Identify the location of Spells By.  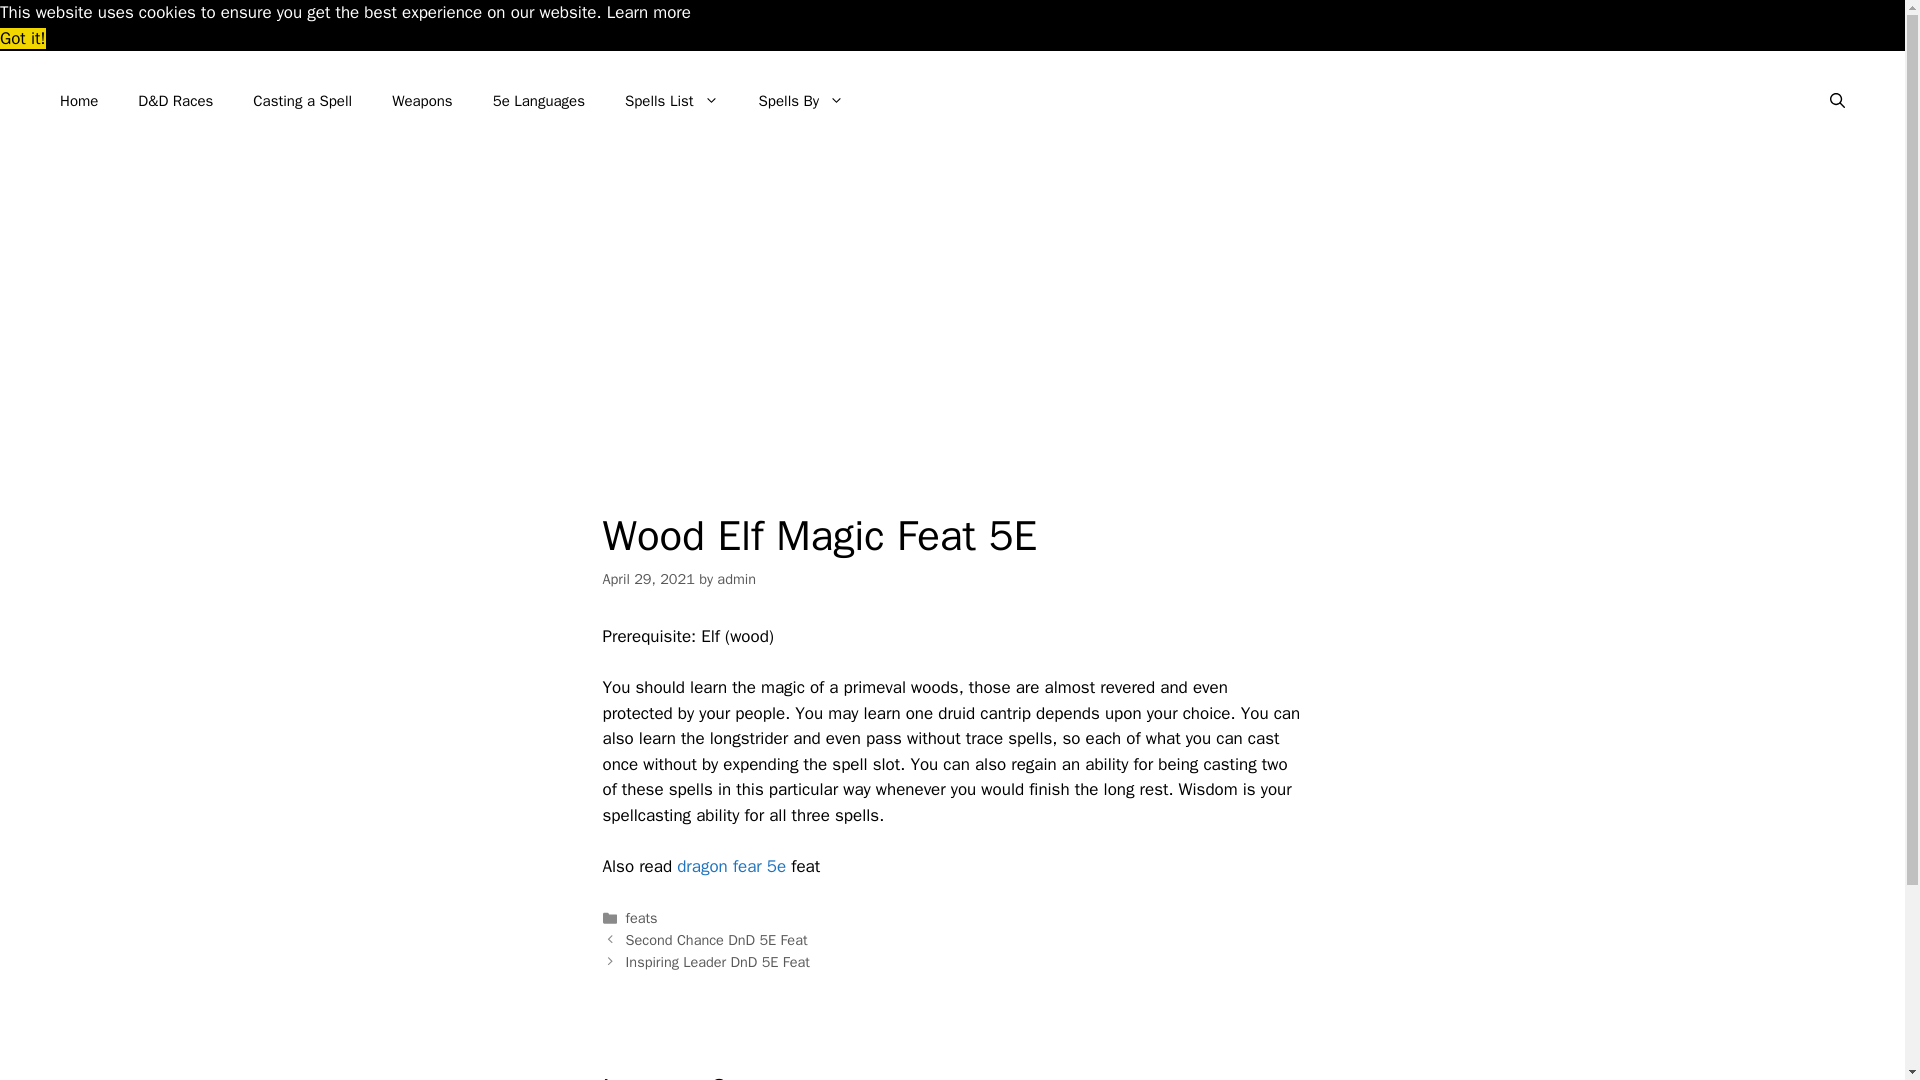
(802, 100).